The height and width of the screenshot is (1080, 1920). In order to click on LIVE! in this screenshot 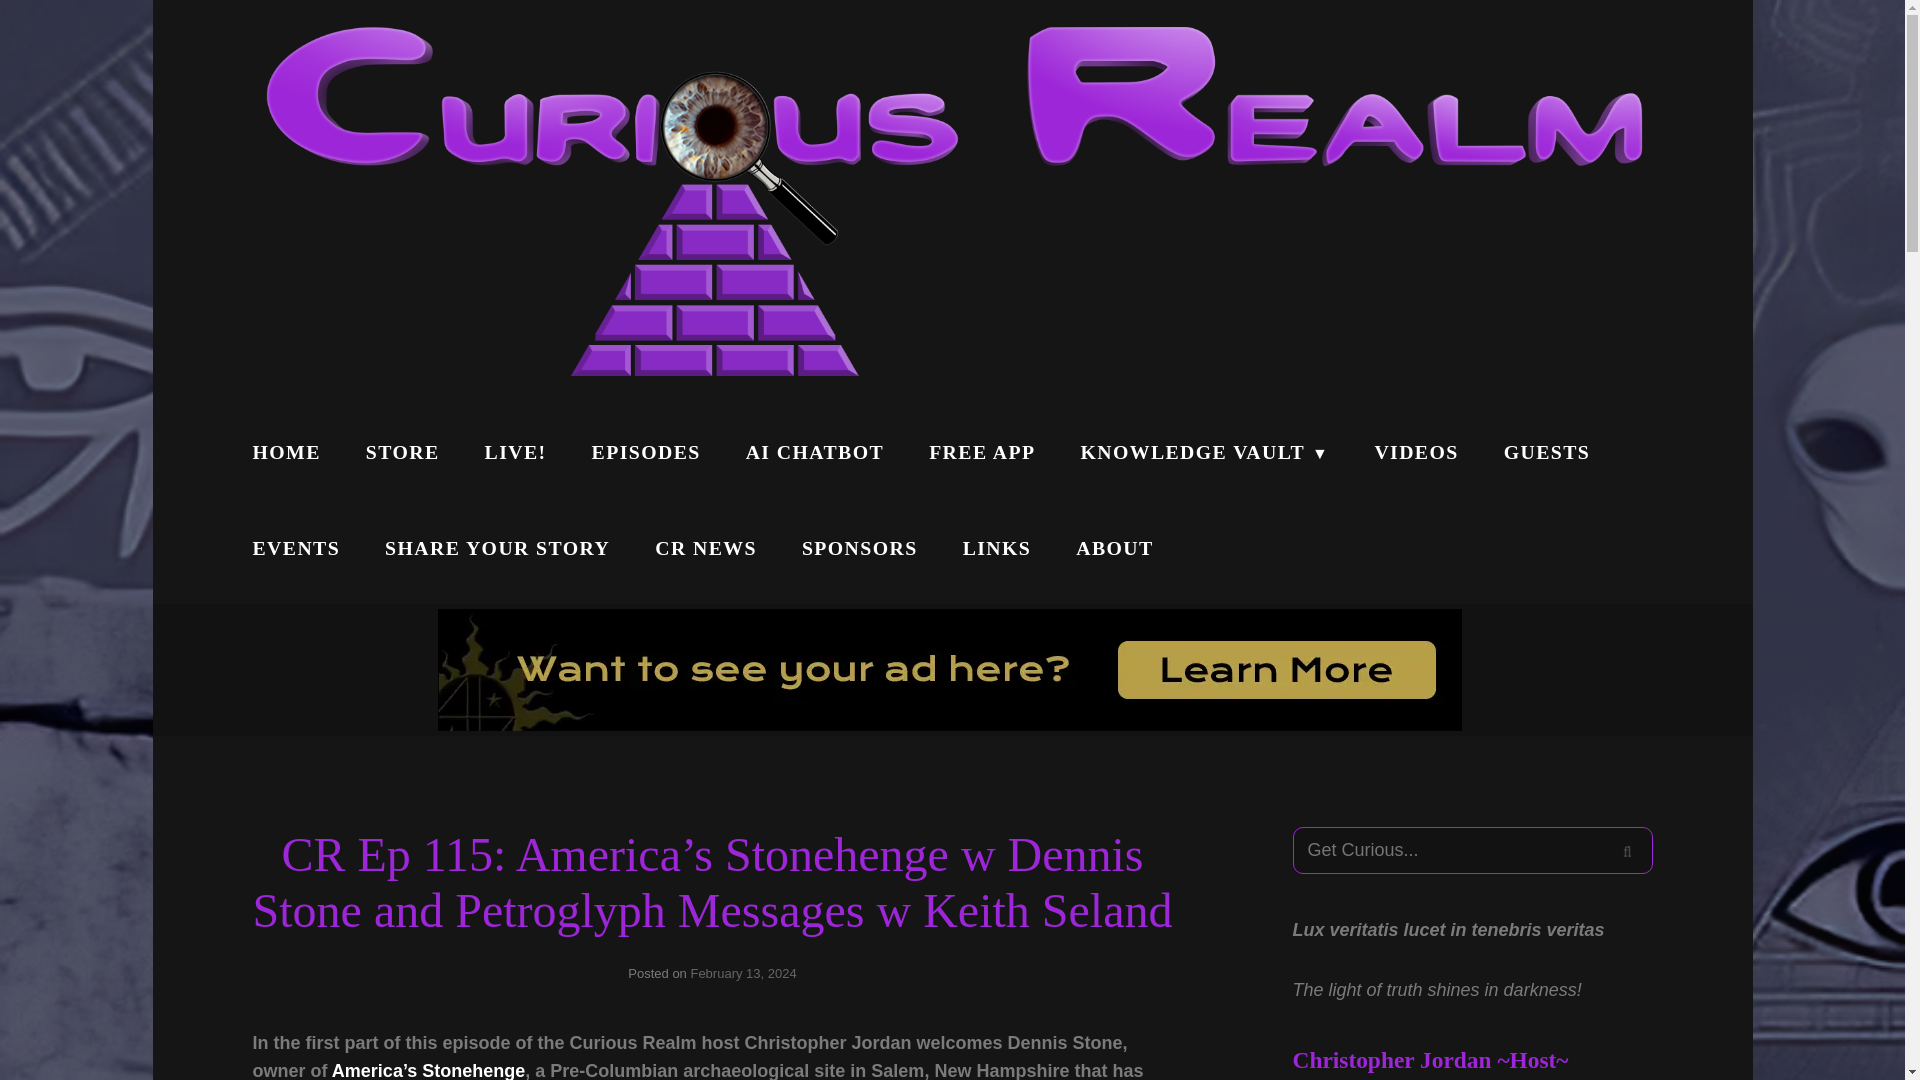, I will do `click(515, 453)`.